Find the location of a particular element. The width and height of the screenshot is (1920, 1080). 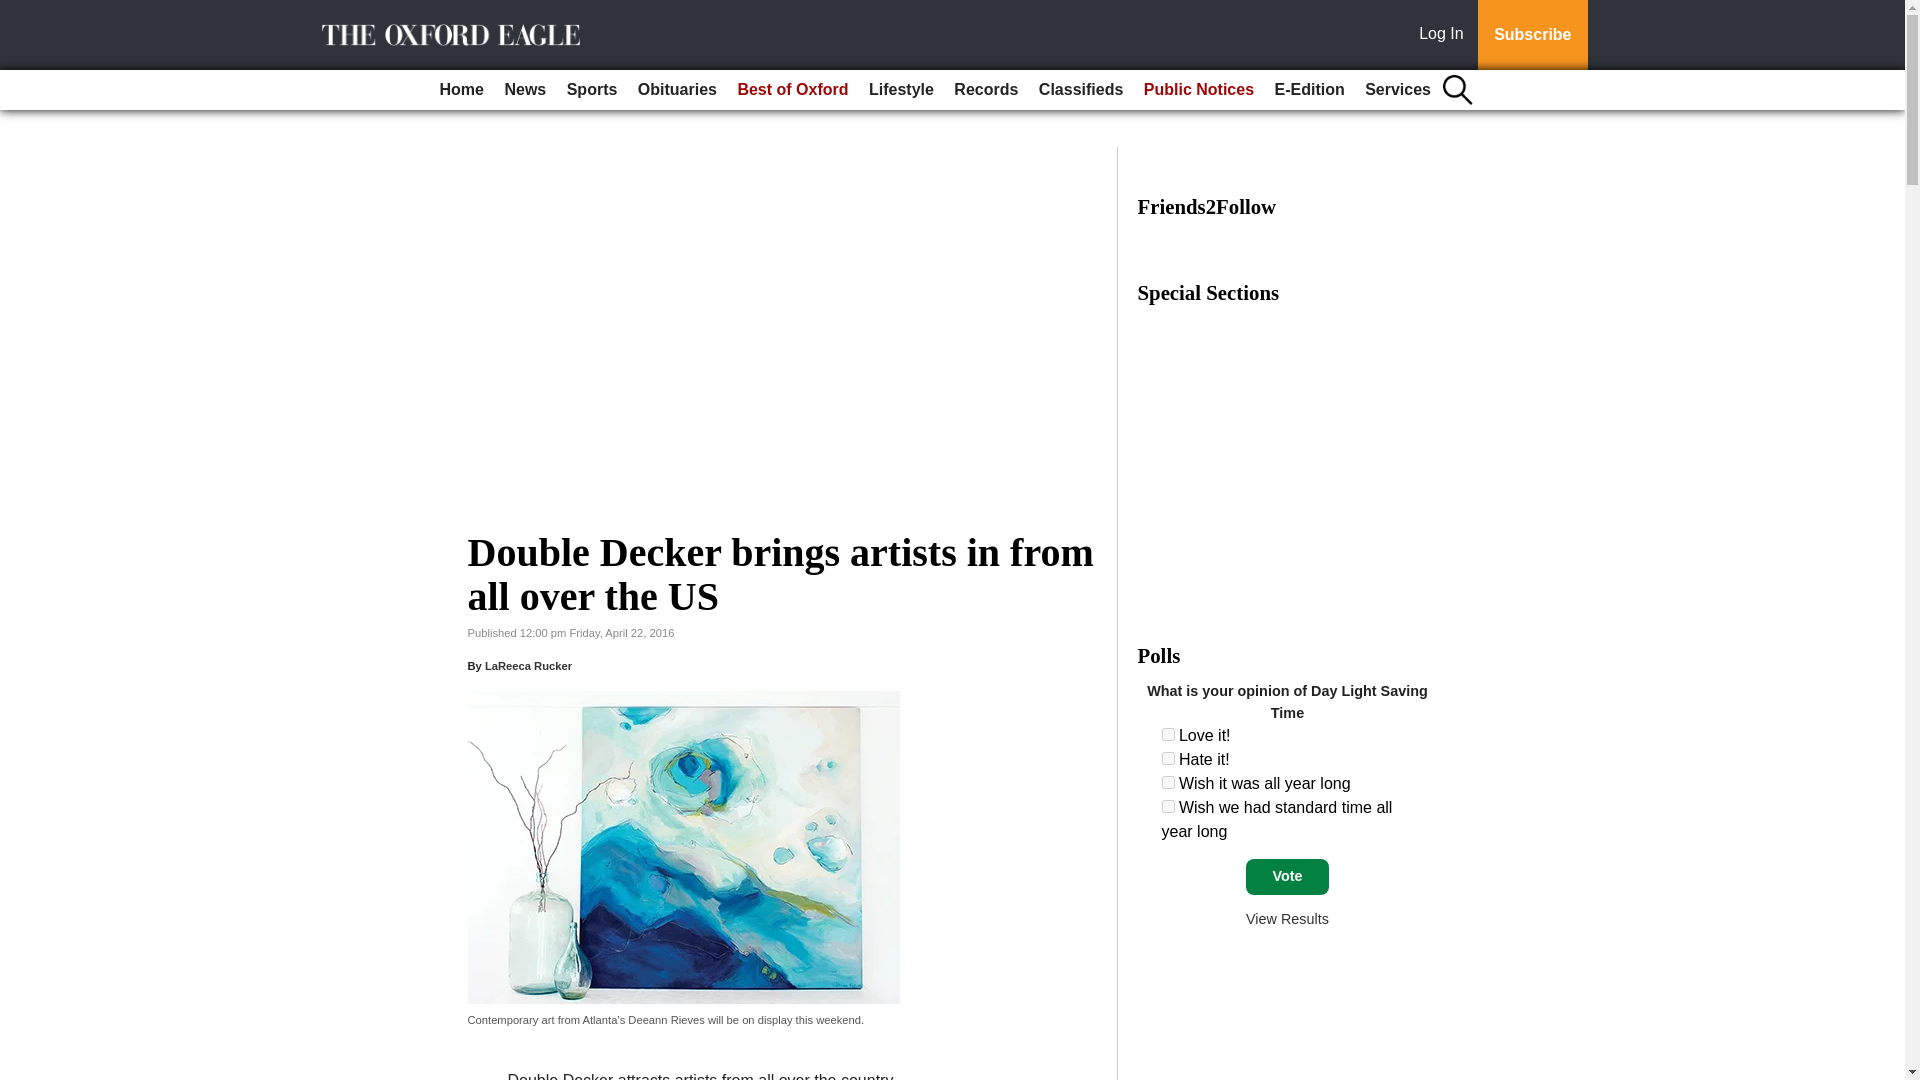

Log In is located at coordinates (1445, 35).